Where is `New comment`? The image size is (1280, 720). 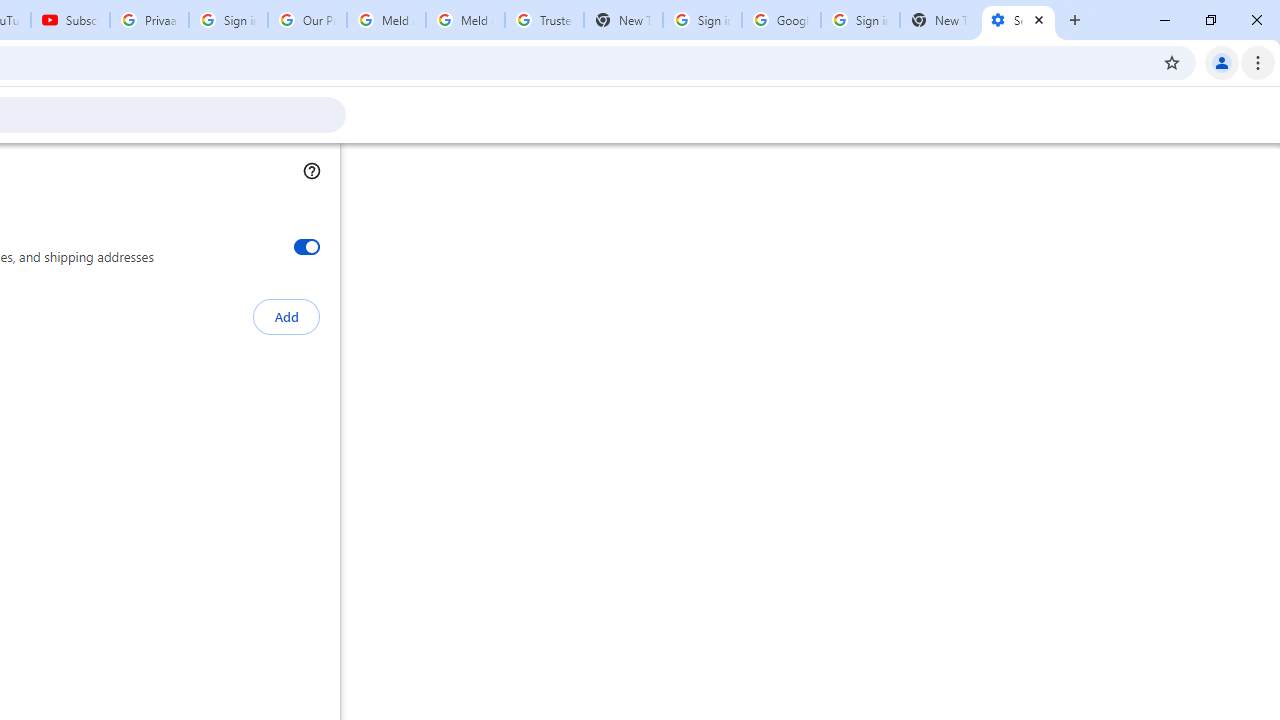 New comment is located at coordinates (866, 314).